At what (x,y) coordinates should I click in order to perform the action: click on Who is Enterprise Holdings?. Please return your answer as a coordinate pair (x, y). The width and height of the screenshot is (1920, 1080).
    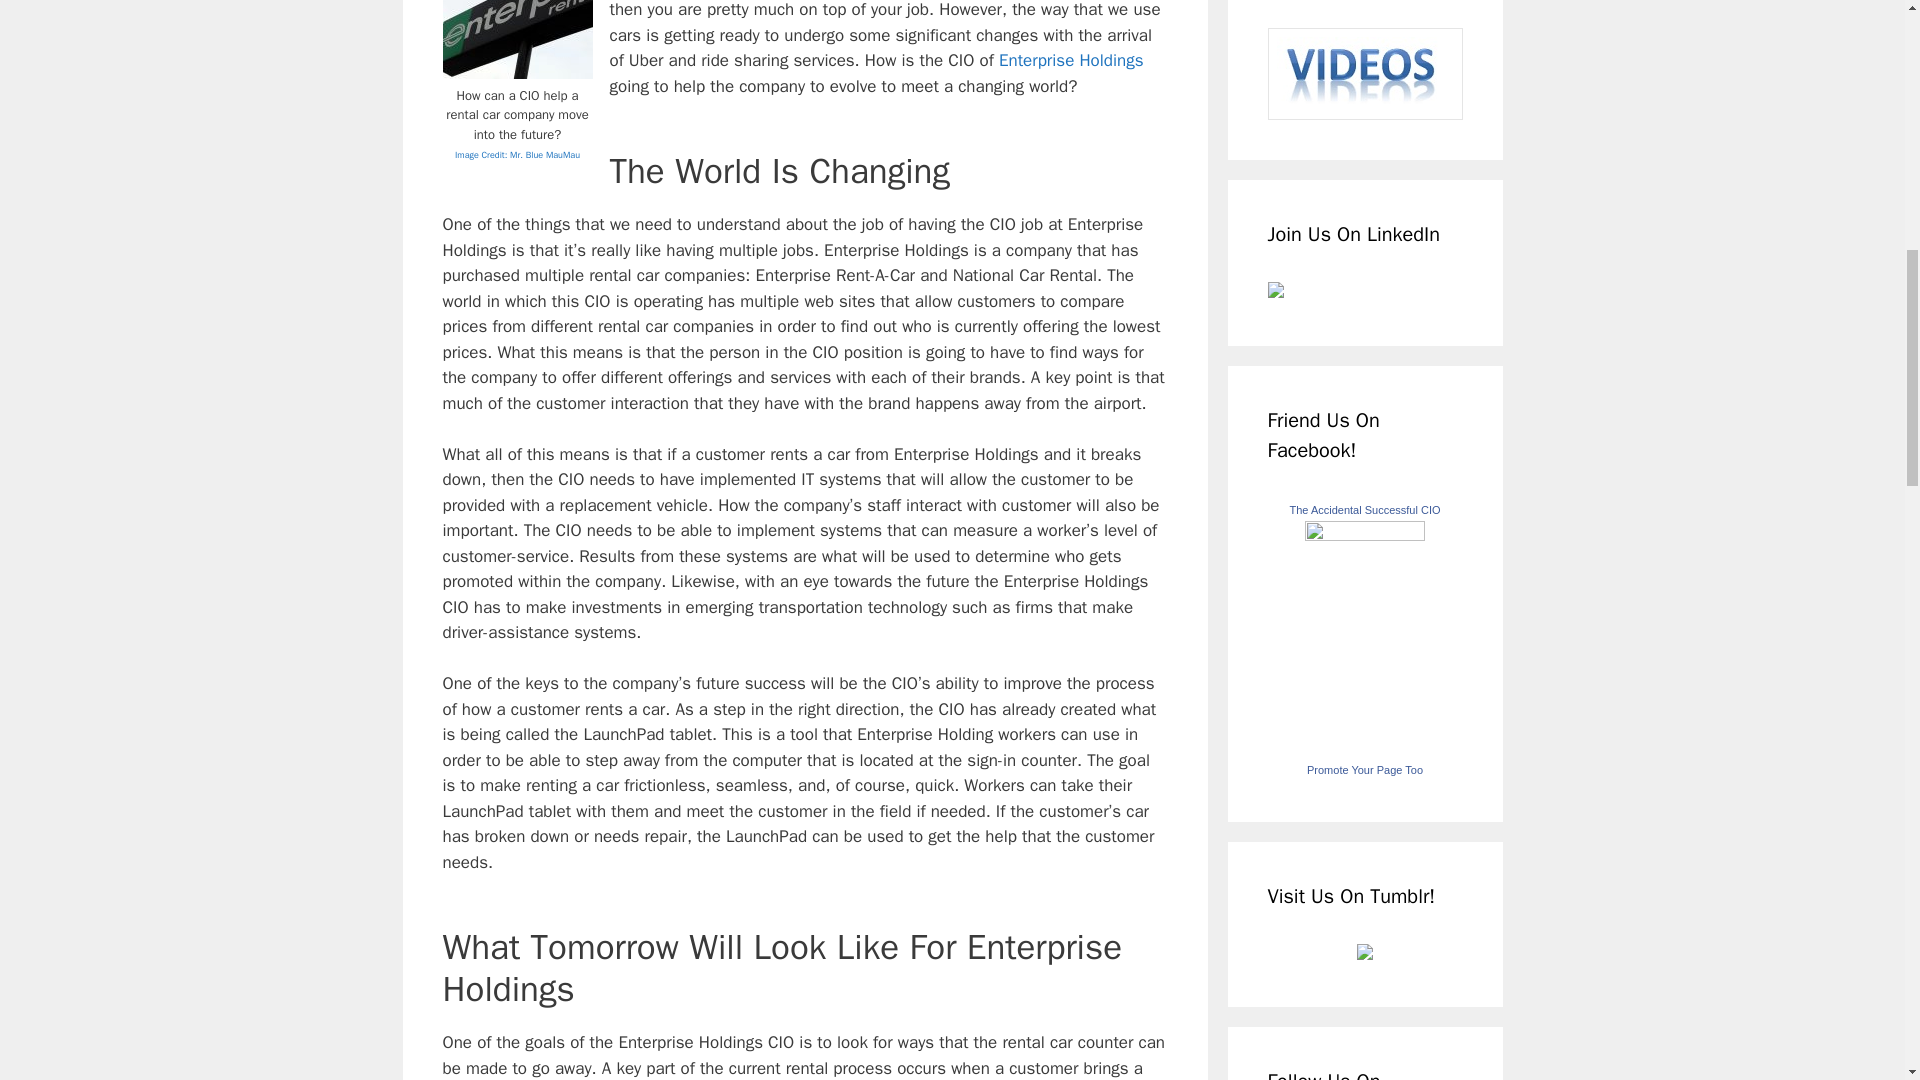
    Looking at the image, I should click on (1071, 60).